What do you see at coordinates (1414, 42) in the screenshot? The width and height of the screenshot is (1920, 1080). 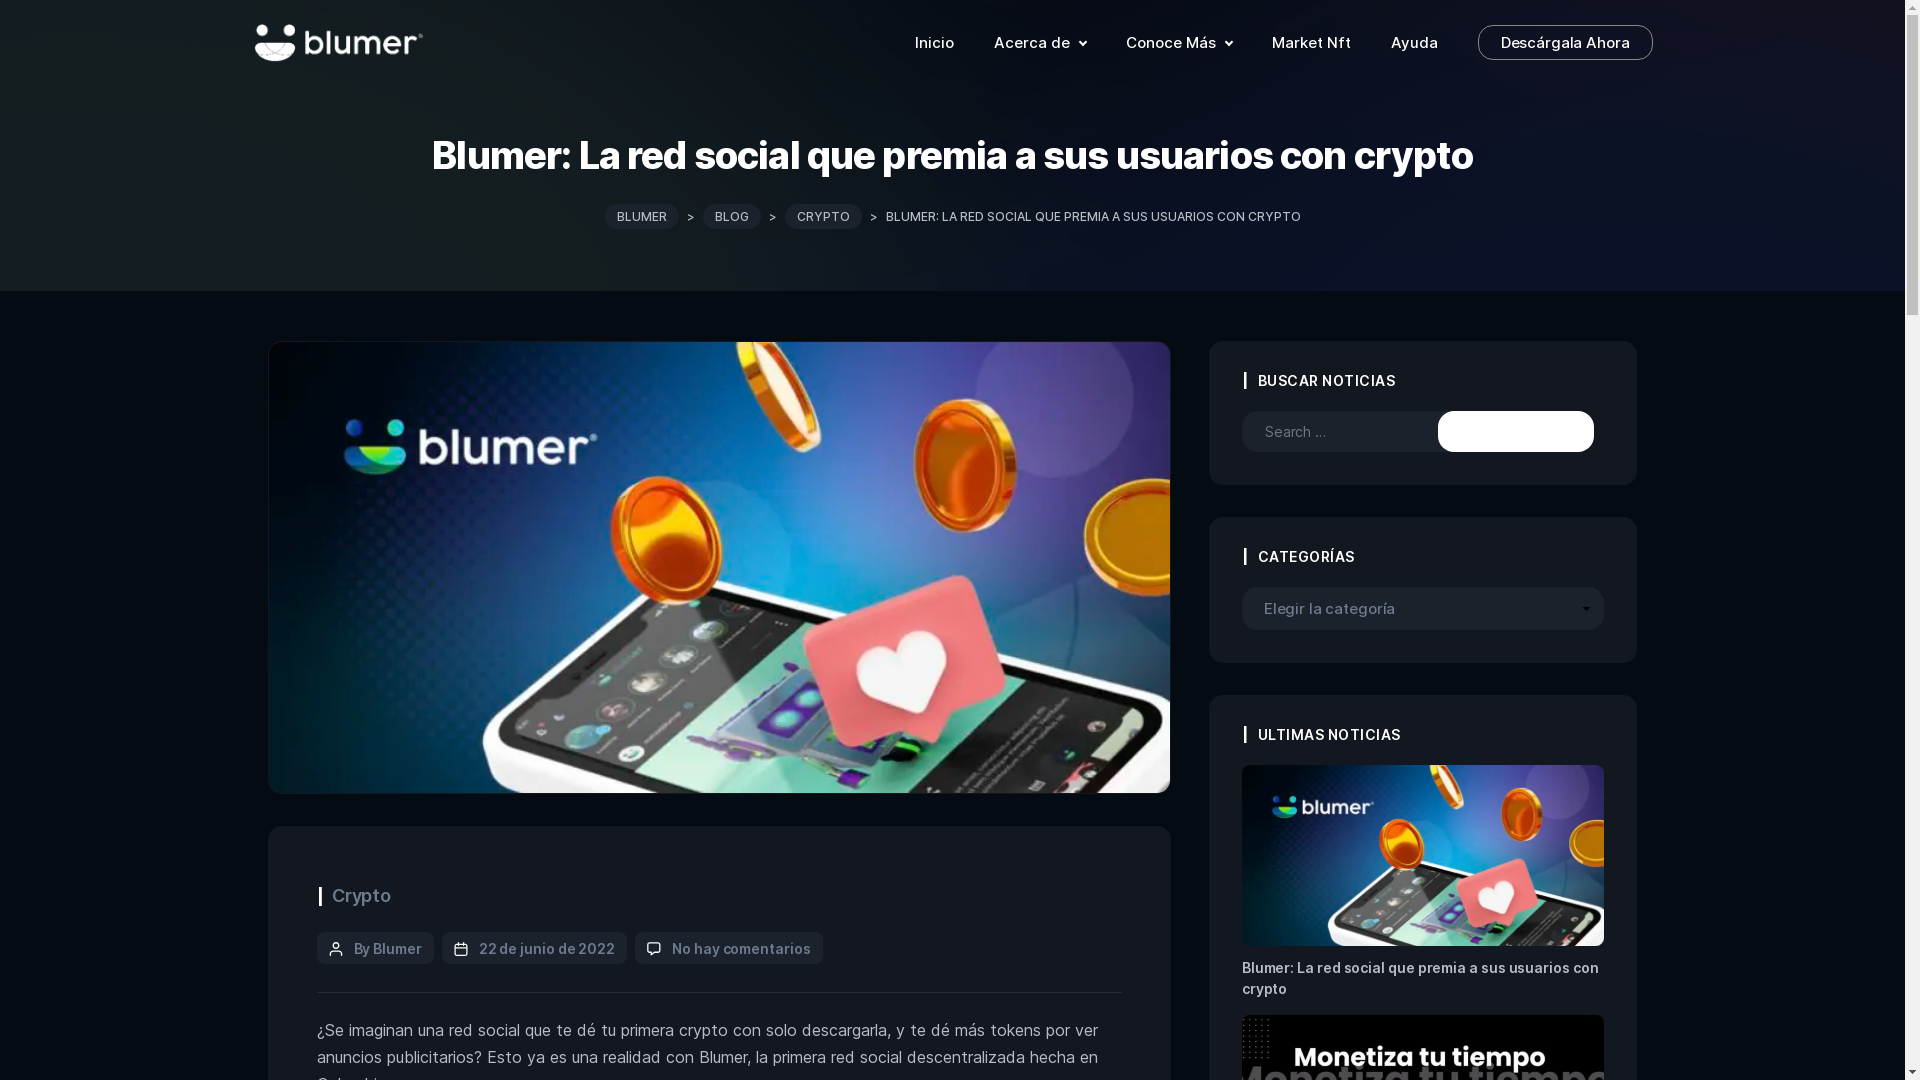 I see `Ayuda` at bounding box center [1414, 42].